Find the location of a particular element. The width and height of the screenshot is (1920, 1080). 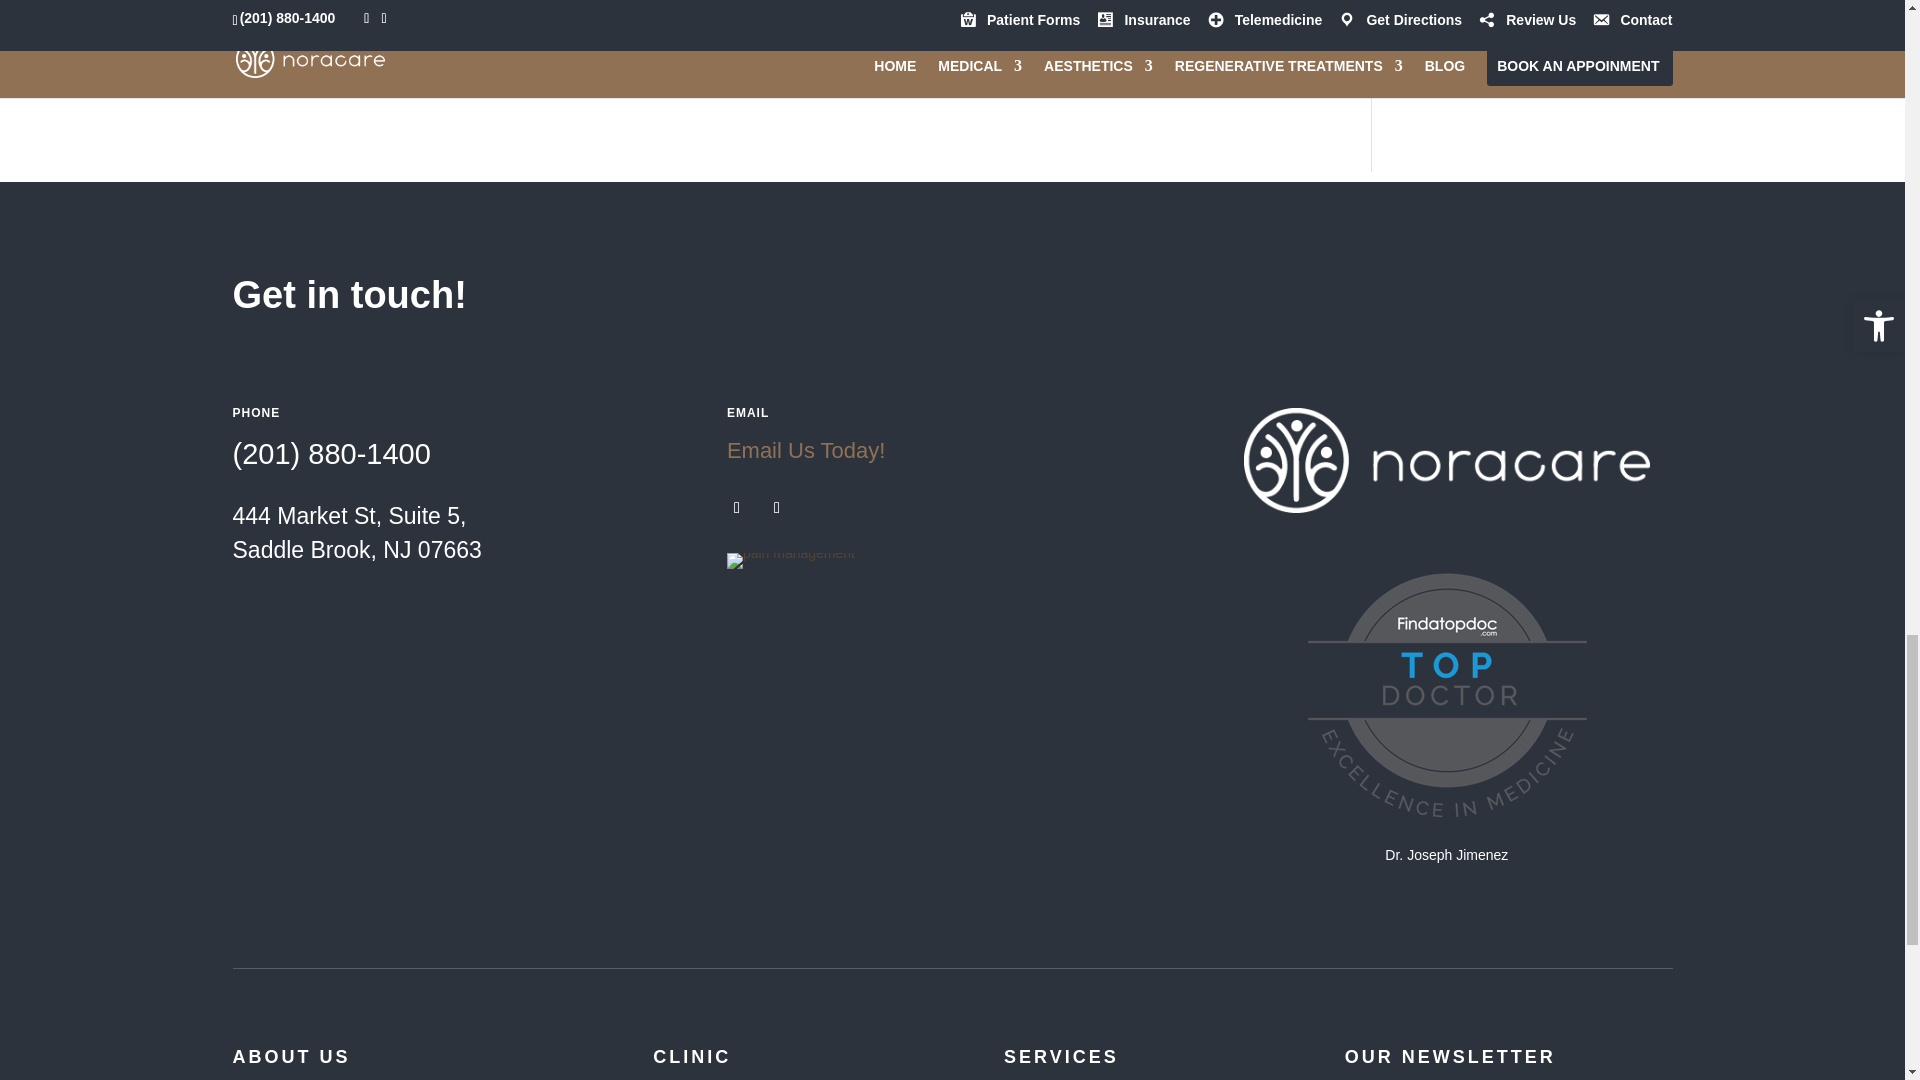

Facebook is located at coordinates (268, 44).